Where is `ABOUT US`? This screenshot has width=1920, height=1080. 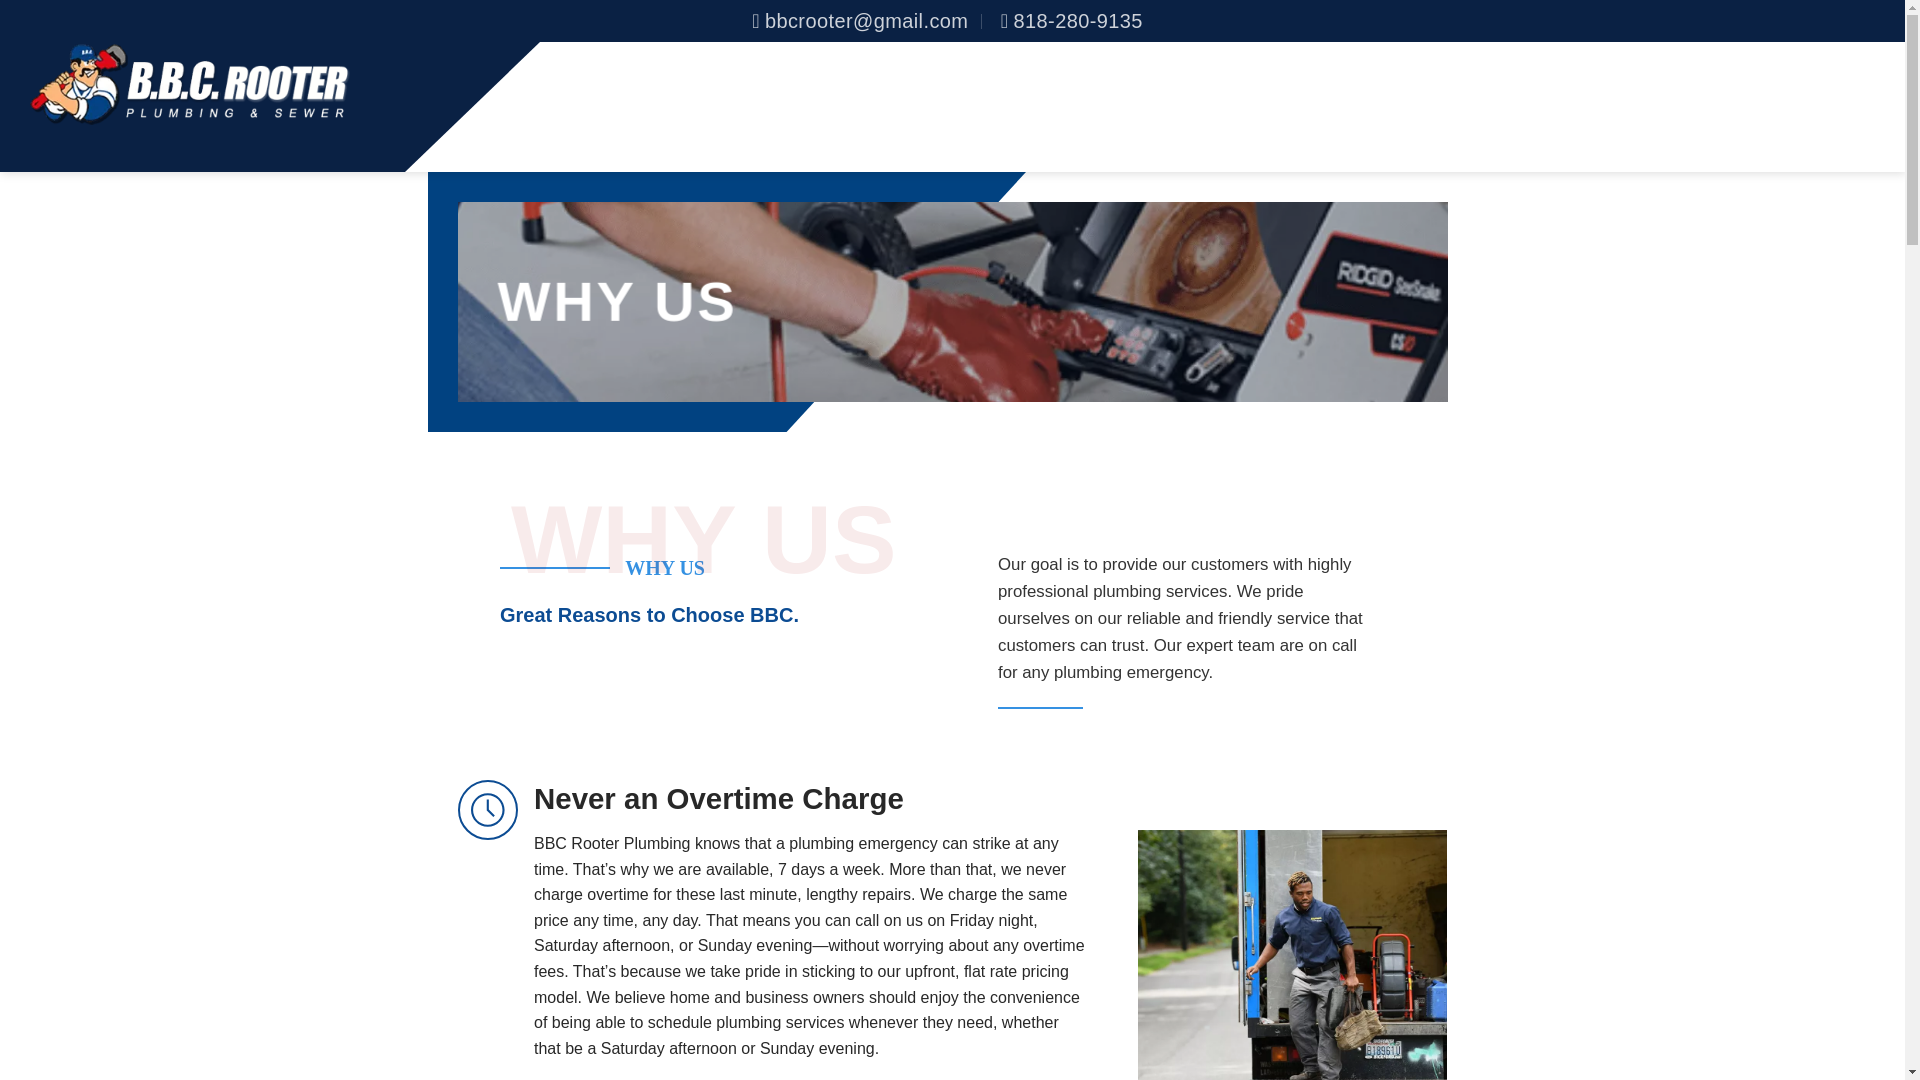 ABOUT US is located at coordinates (1312, 106).